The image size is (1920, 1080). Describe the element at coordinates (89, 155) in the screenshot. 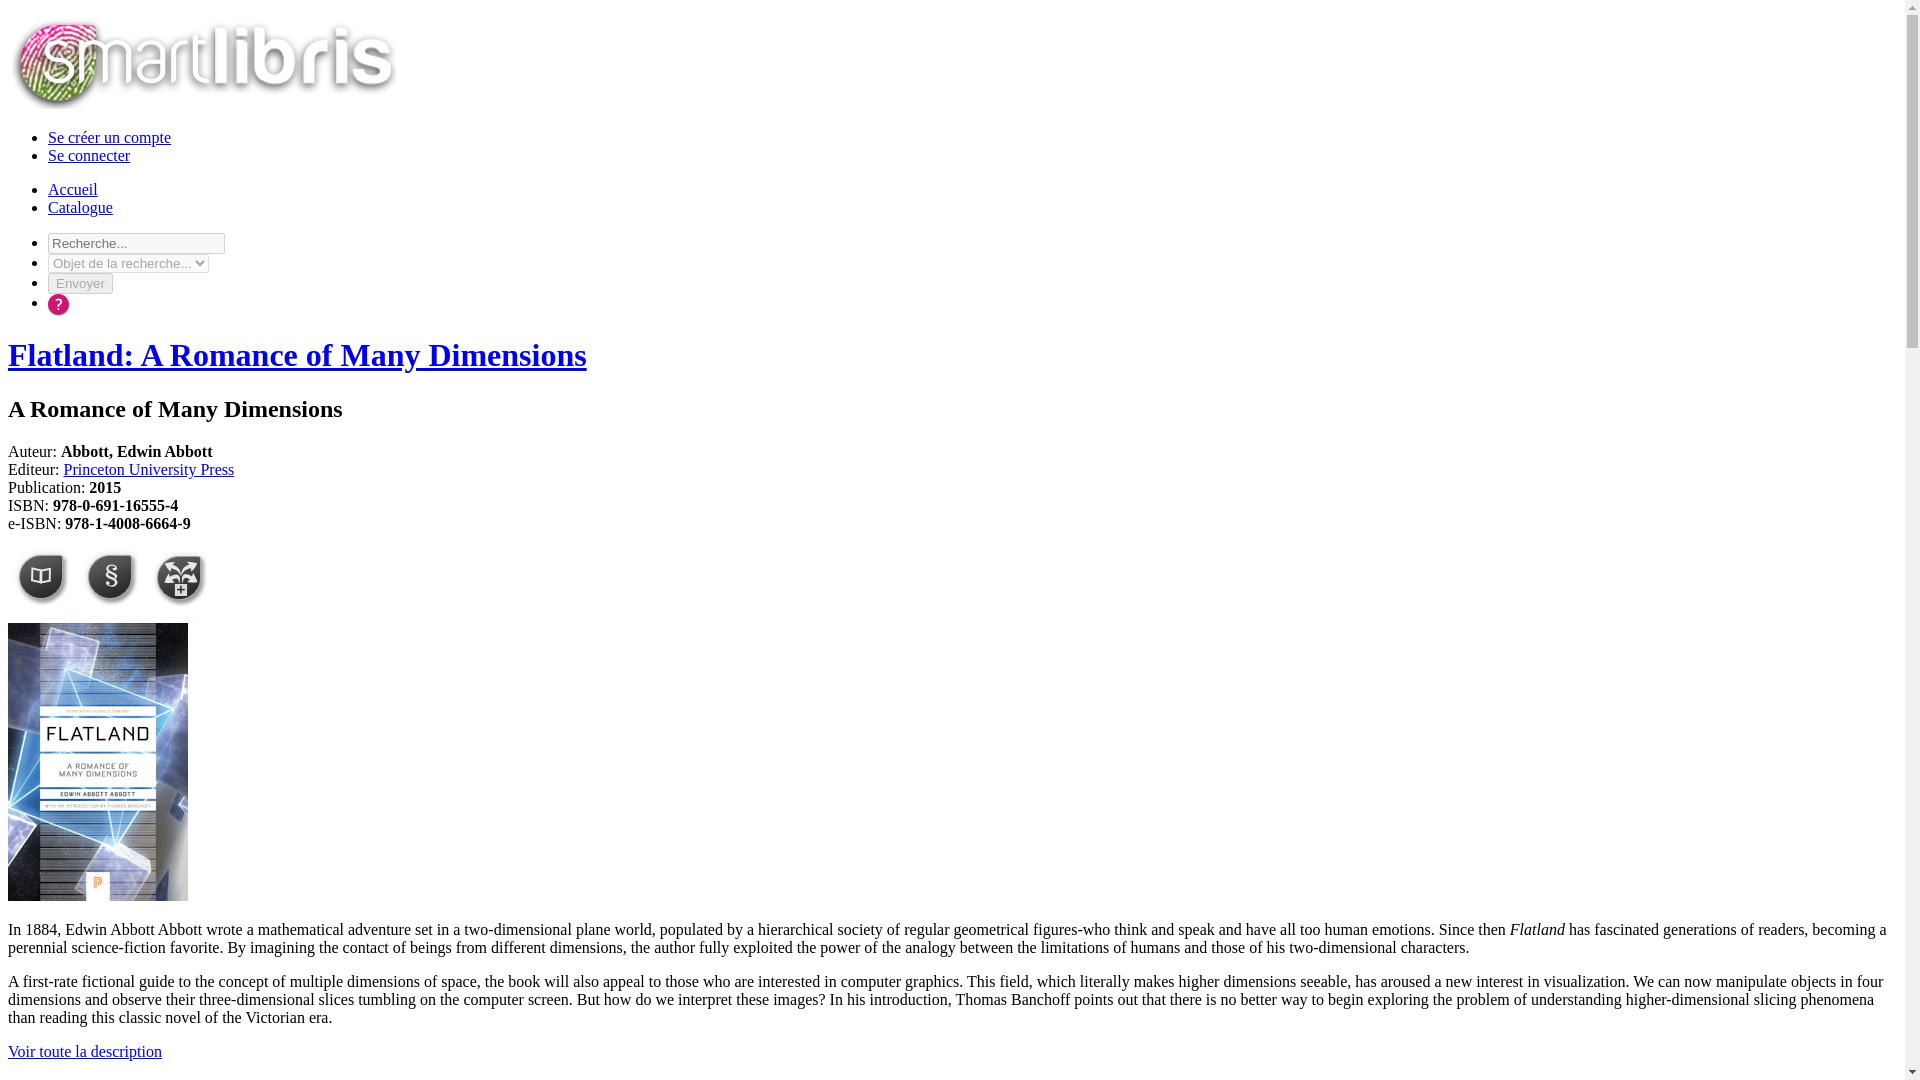

I see `Se connecter` at that location.